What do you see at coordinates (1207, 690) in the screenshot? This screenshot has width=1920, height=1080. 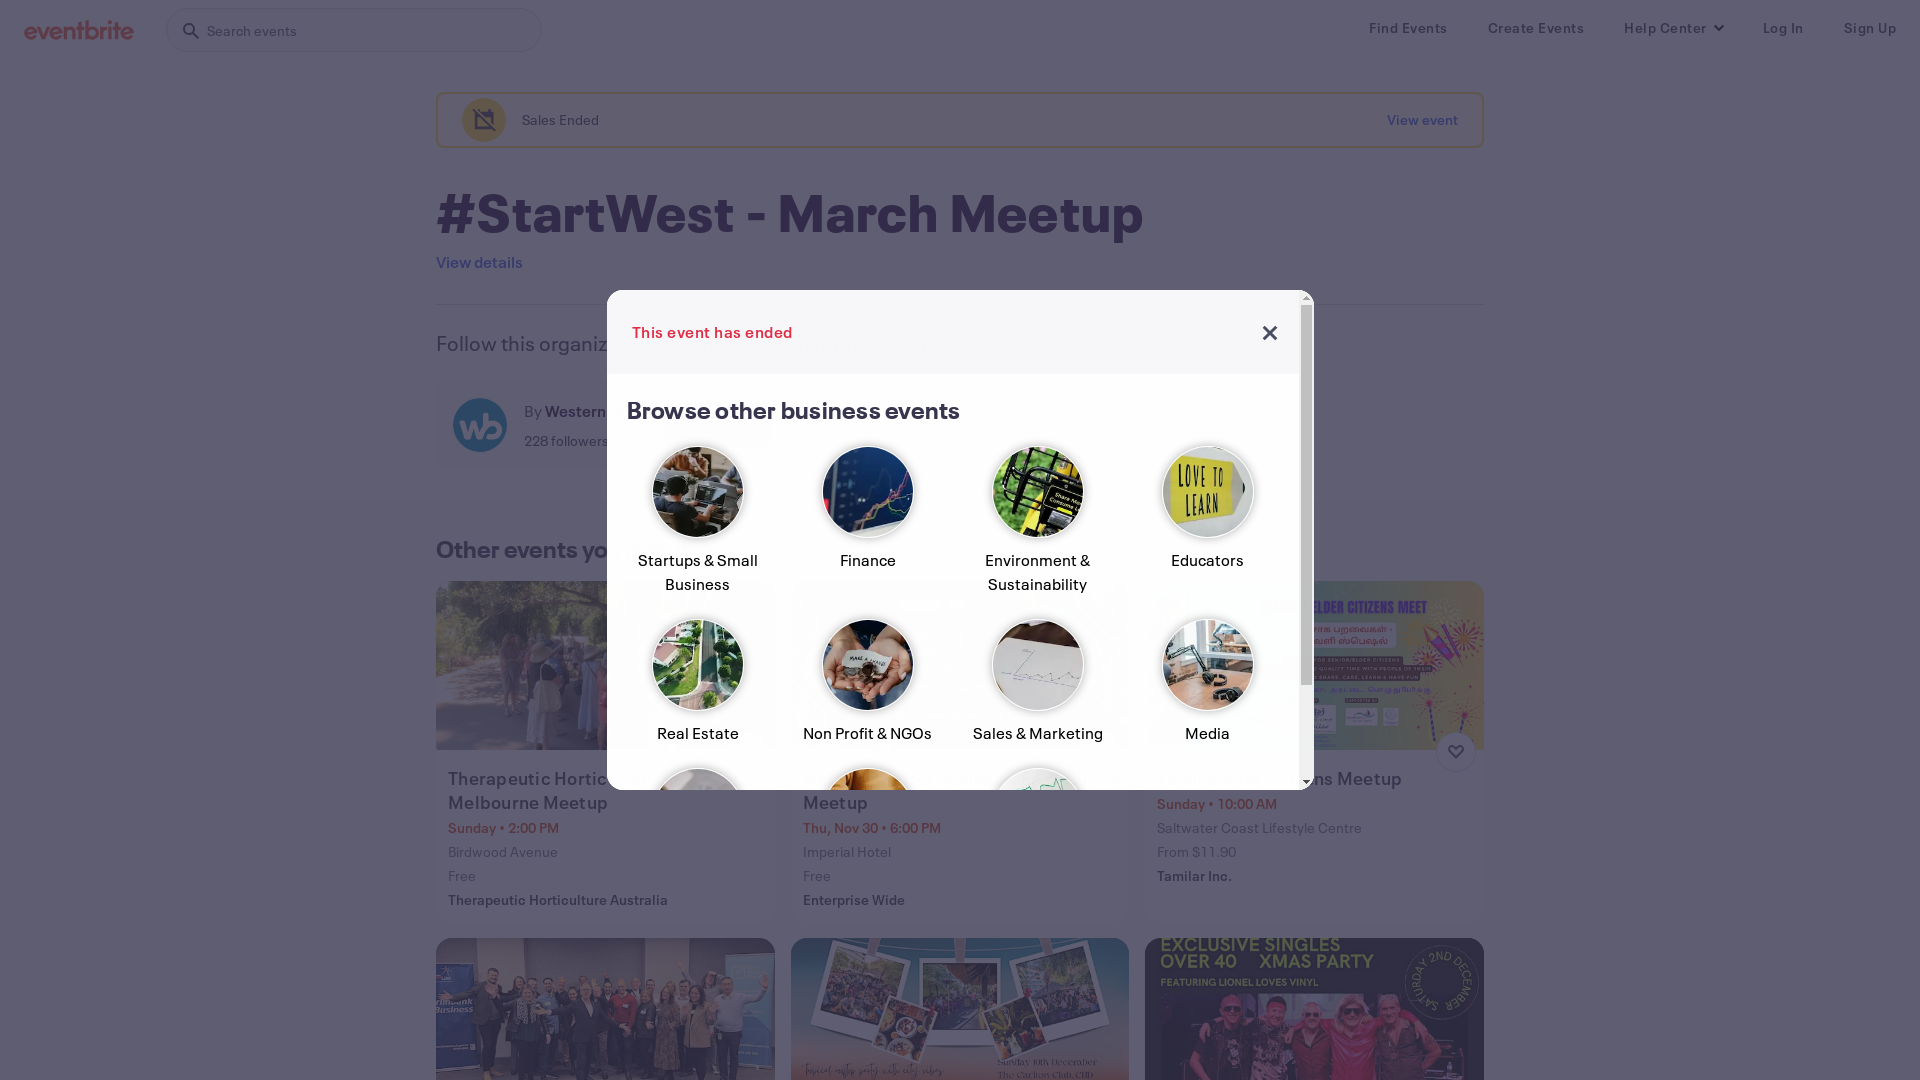 I see `Media` at bounding box center [1207, 690].